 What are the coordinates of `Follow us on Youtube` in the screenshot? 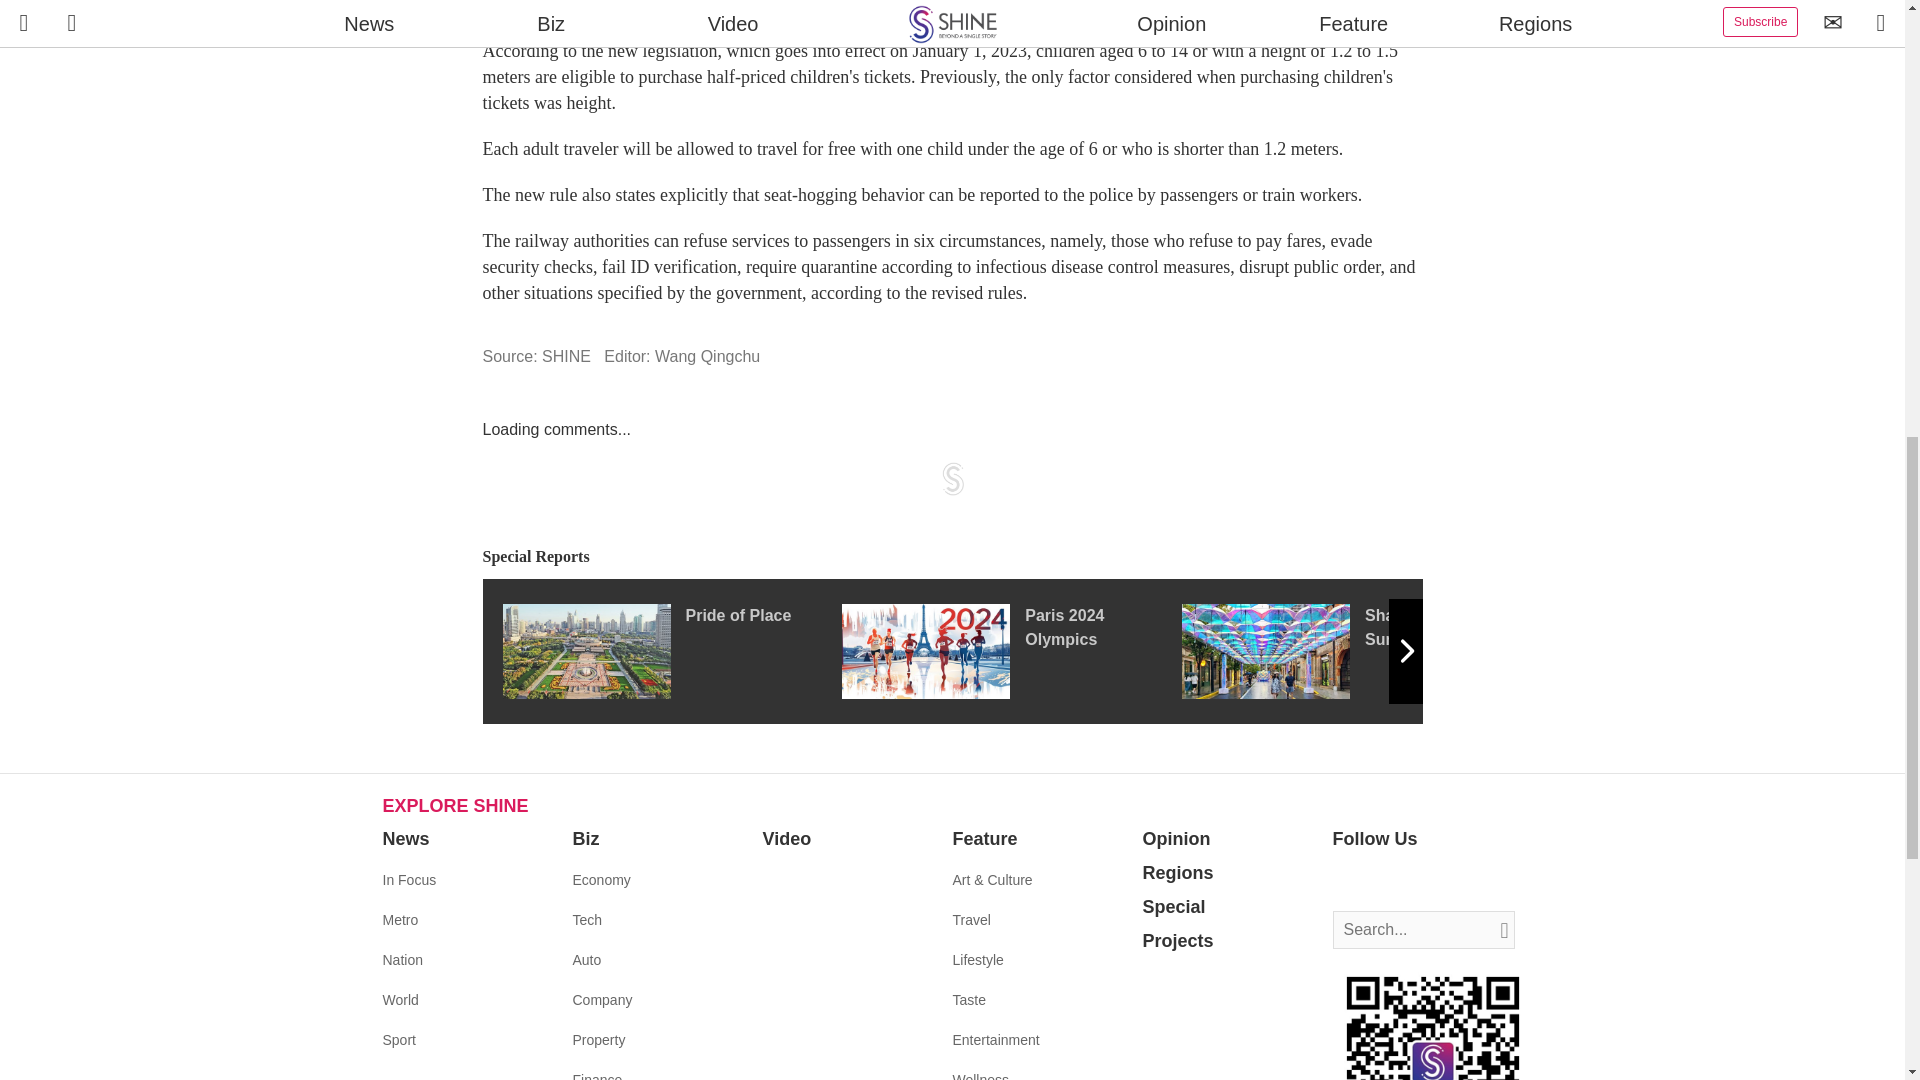 It's located at (1438, 881).